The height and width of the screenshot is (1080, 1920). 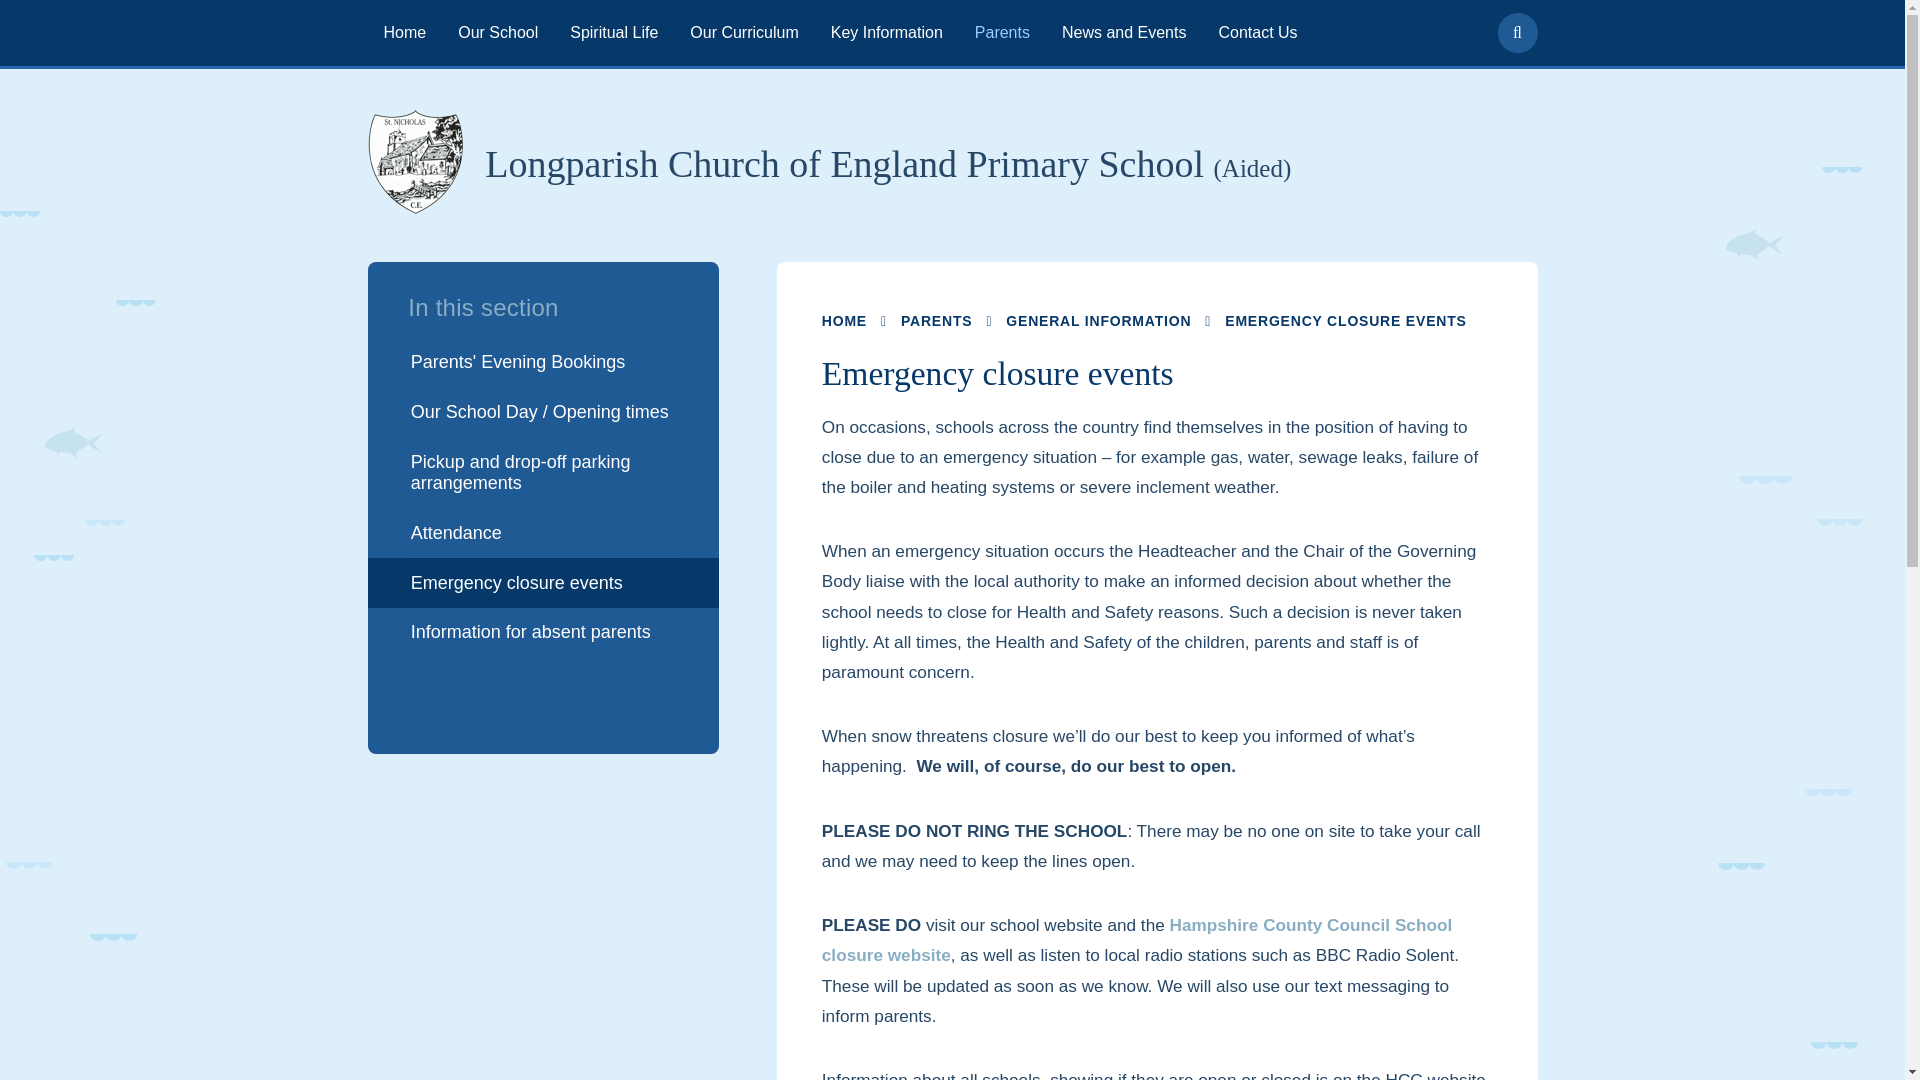 What do you see at coordinates (498, 32) in the screenshot?
I see `Our School` at bounding box center [498, 32].